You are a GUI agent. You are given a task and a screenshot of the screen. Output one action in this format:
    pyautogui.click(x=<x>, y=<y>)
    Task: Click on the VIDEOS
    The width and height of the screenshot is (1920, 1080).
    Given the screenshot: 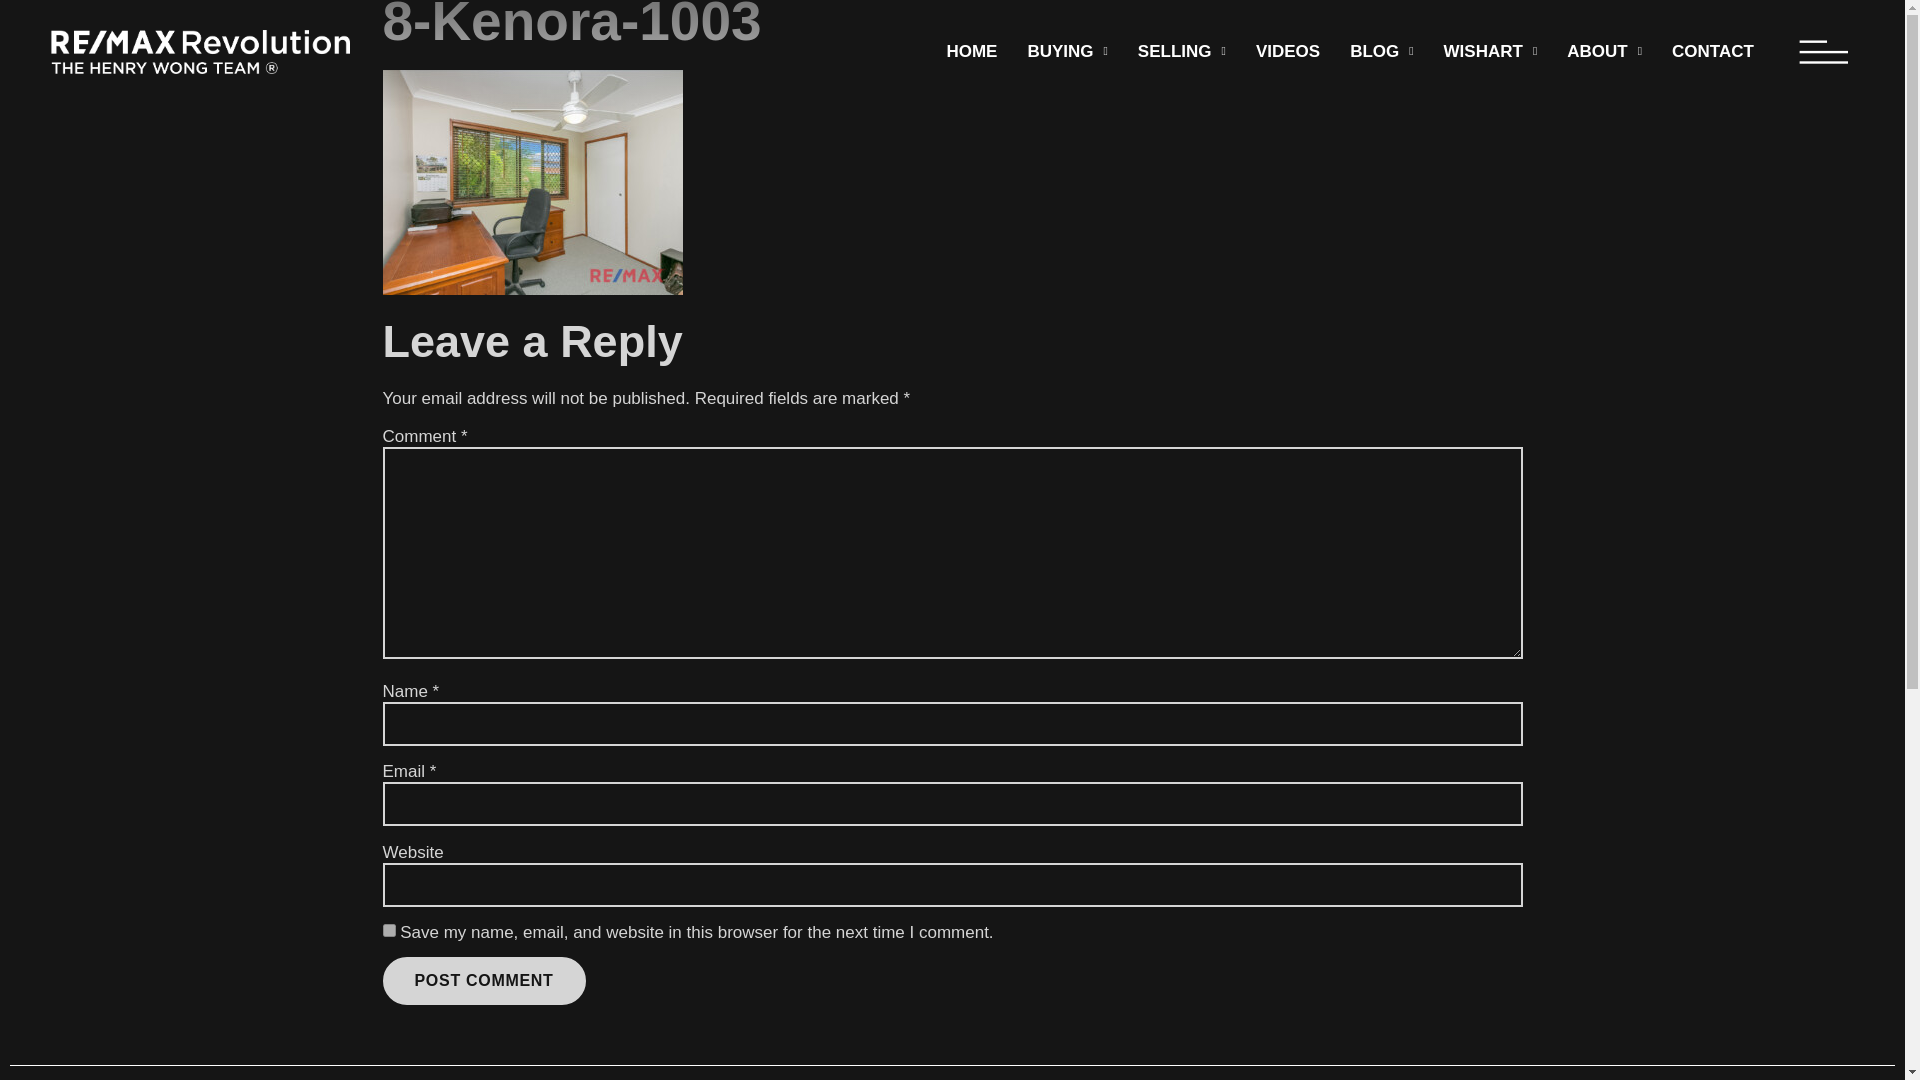 What is the action you would take?
    pyautogui.click(x=1287, y=52)
    